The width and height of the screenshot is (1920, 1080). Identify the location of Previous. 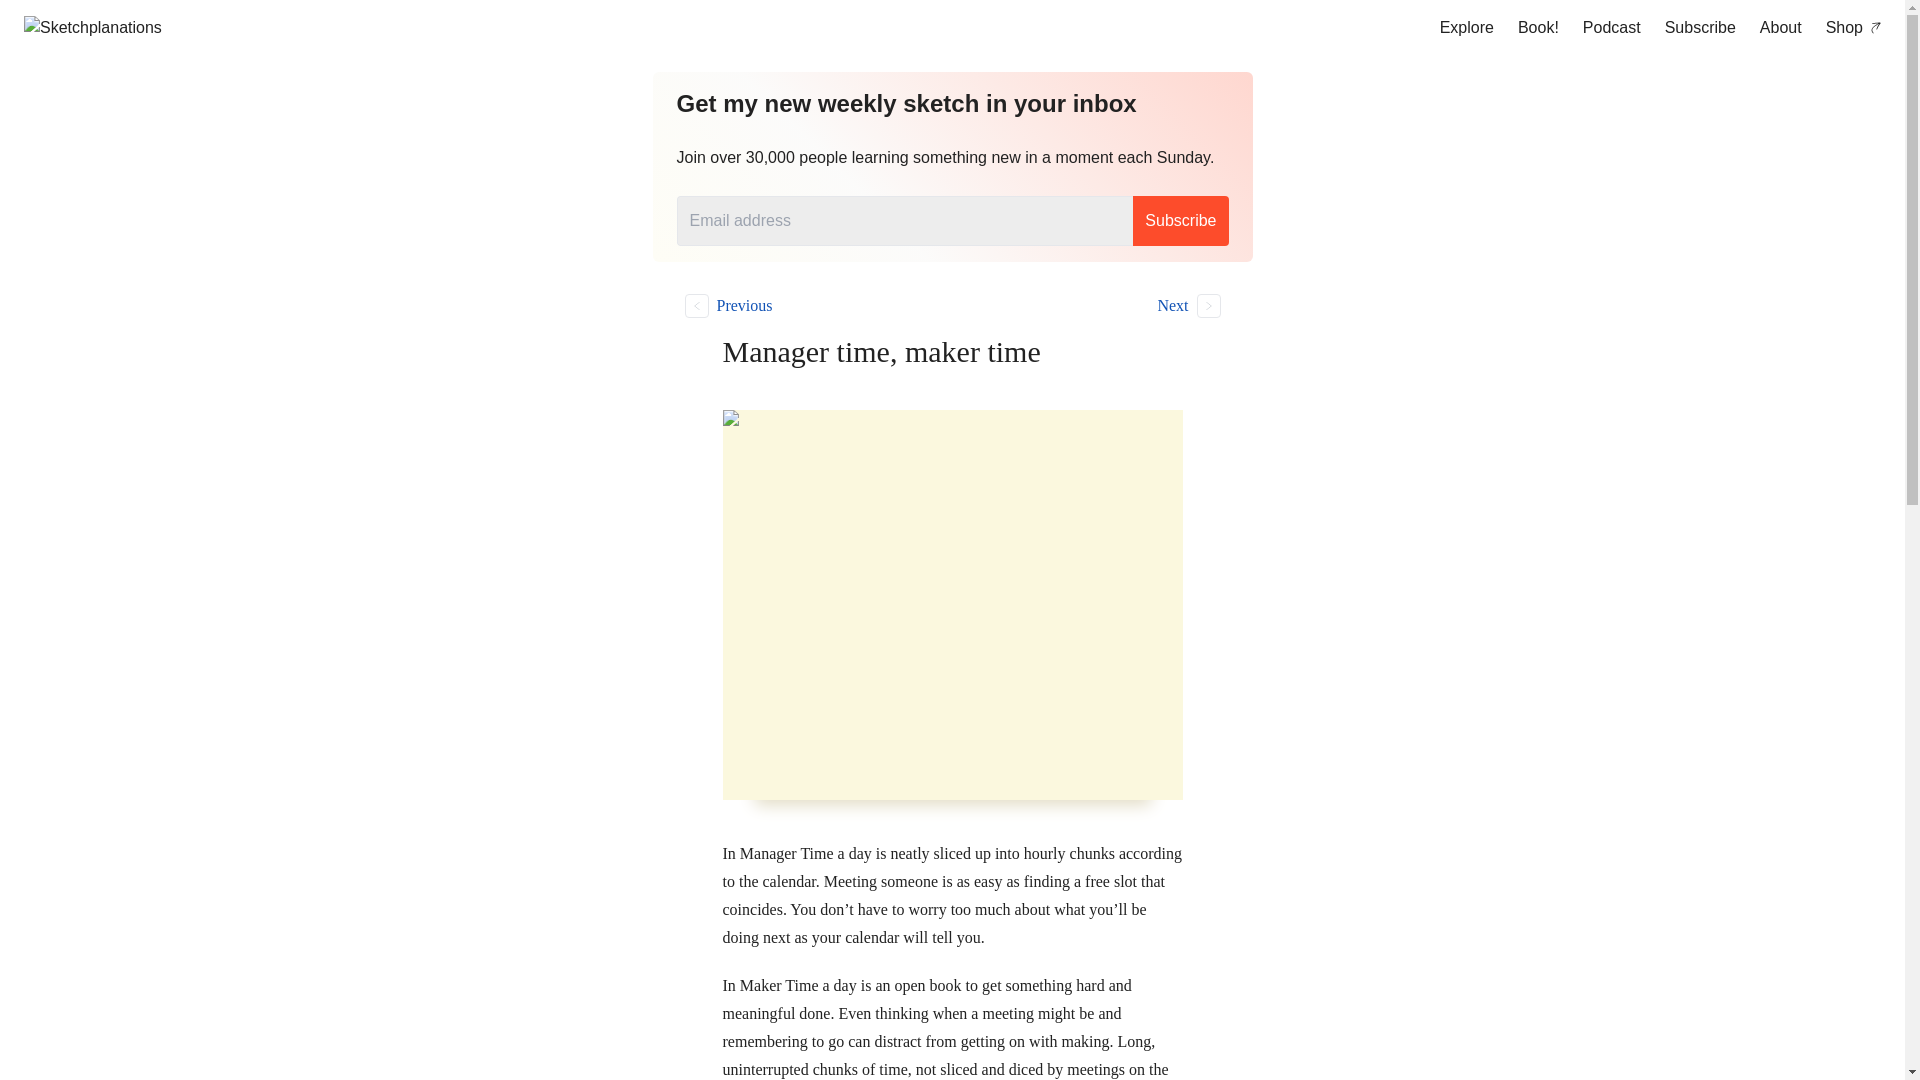
(794, 305).